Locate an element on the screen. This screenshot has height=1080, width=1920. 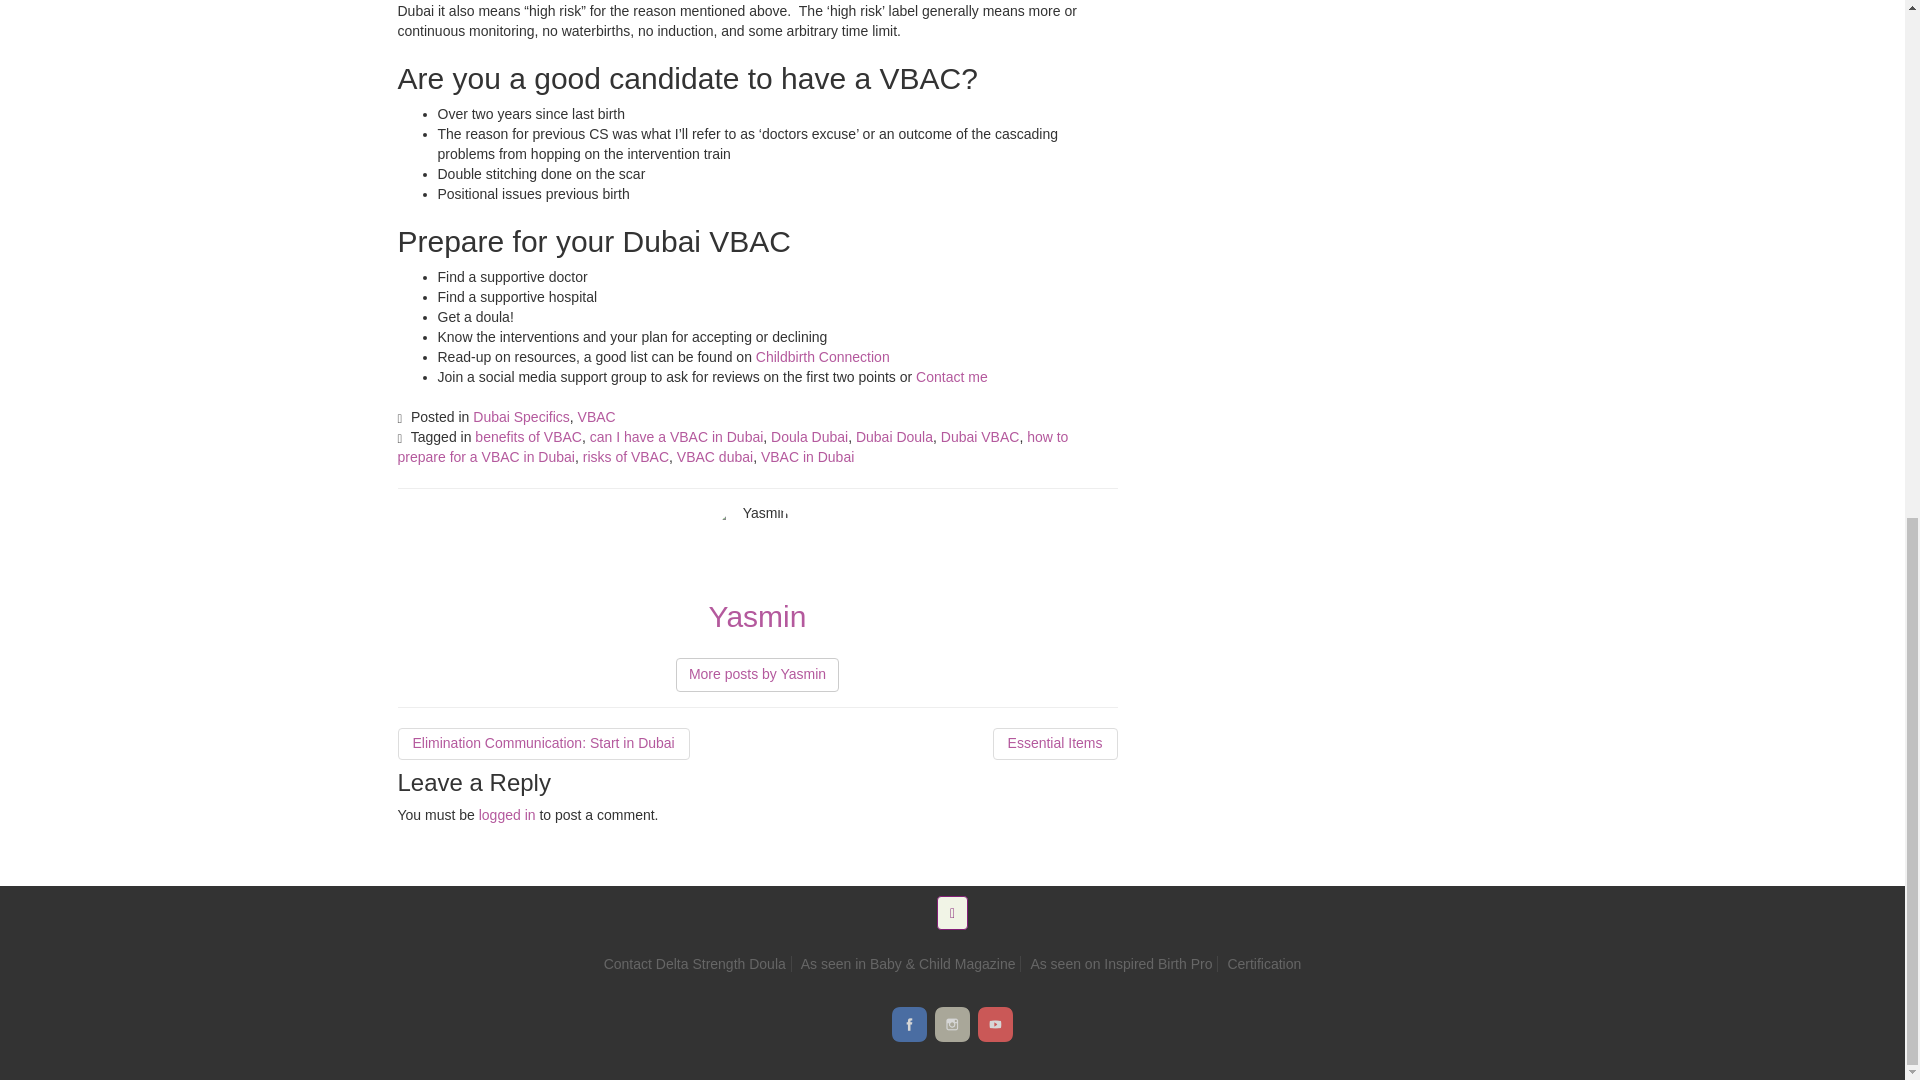
VBAC dubai is located at coordinates (714, 457).